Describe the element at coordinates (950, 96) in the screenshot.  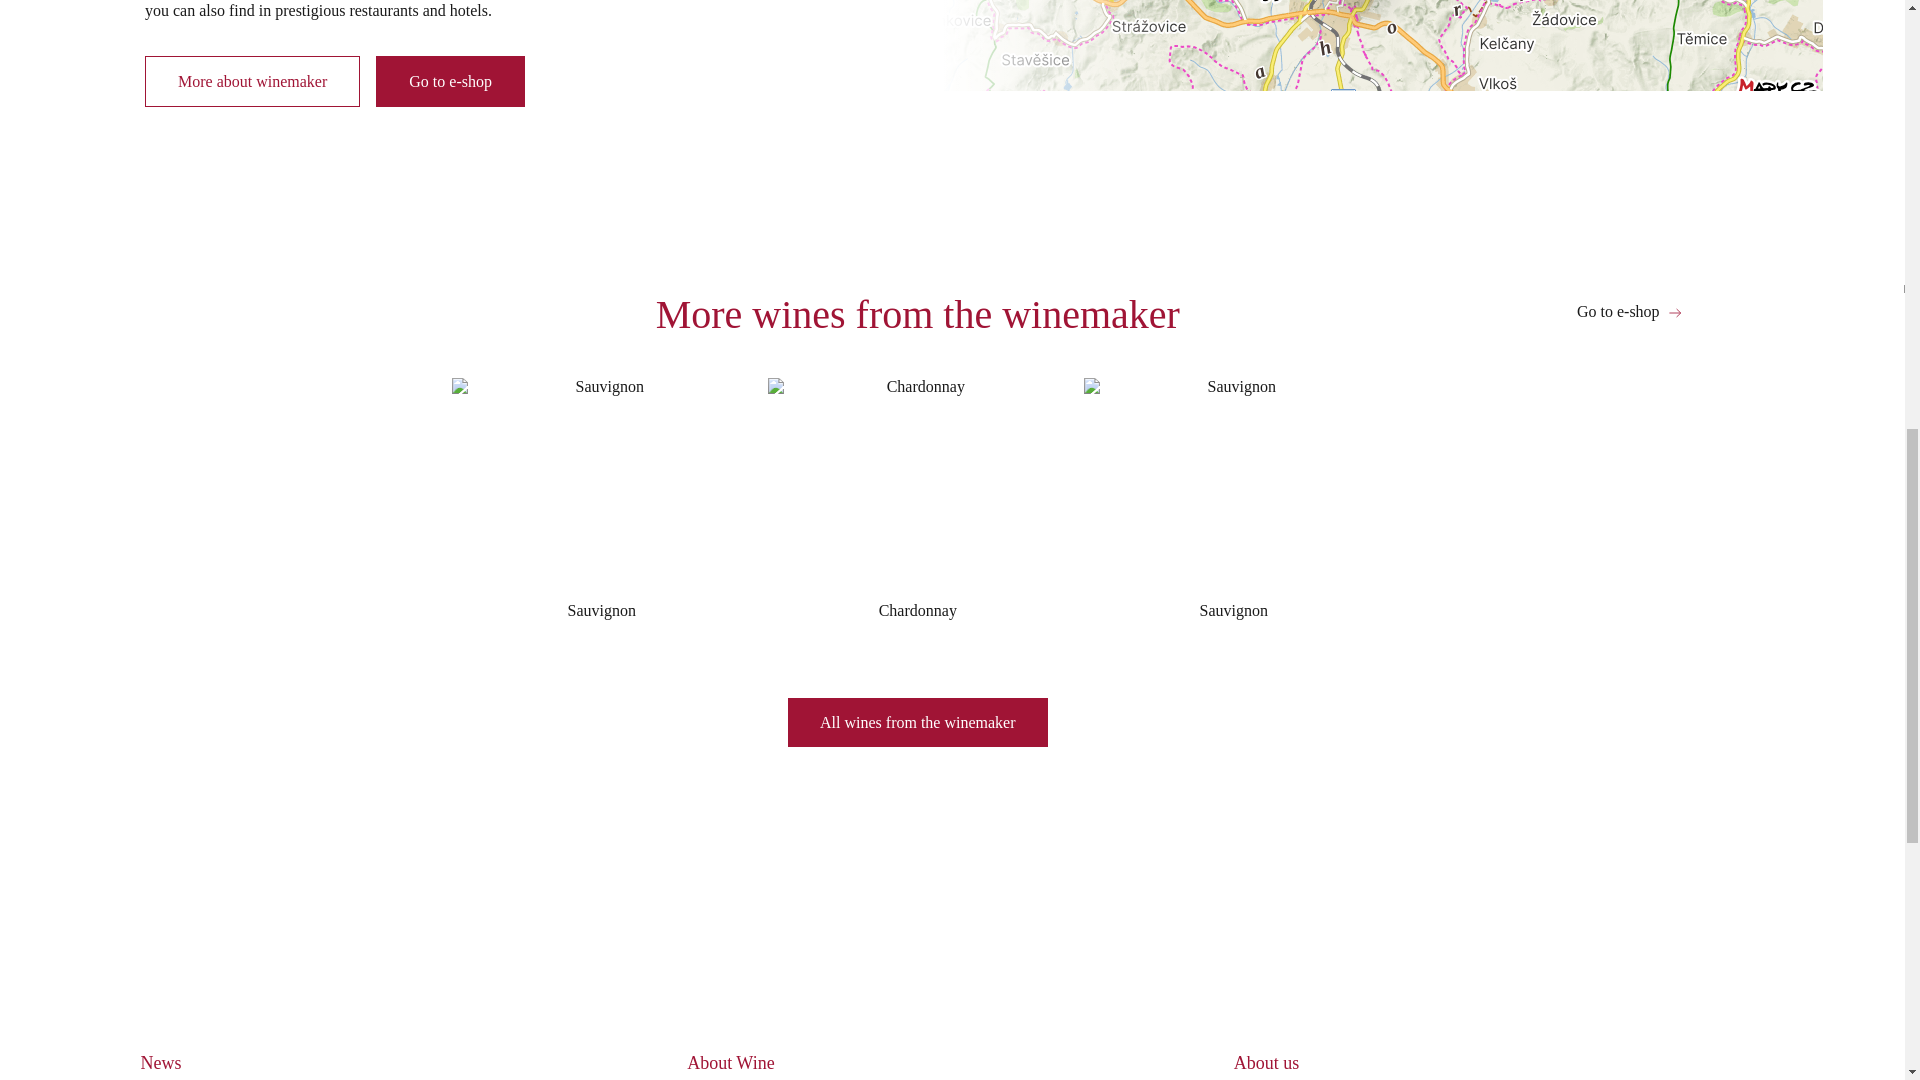
I see `Seznam.cz, a.s.` at that location.